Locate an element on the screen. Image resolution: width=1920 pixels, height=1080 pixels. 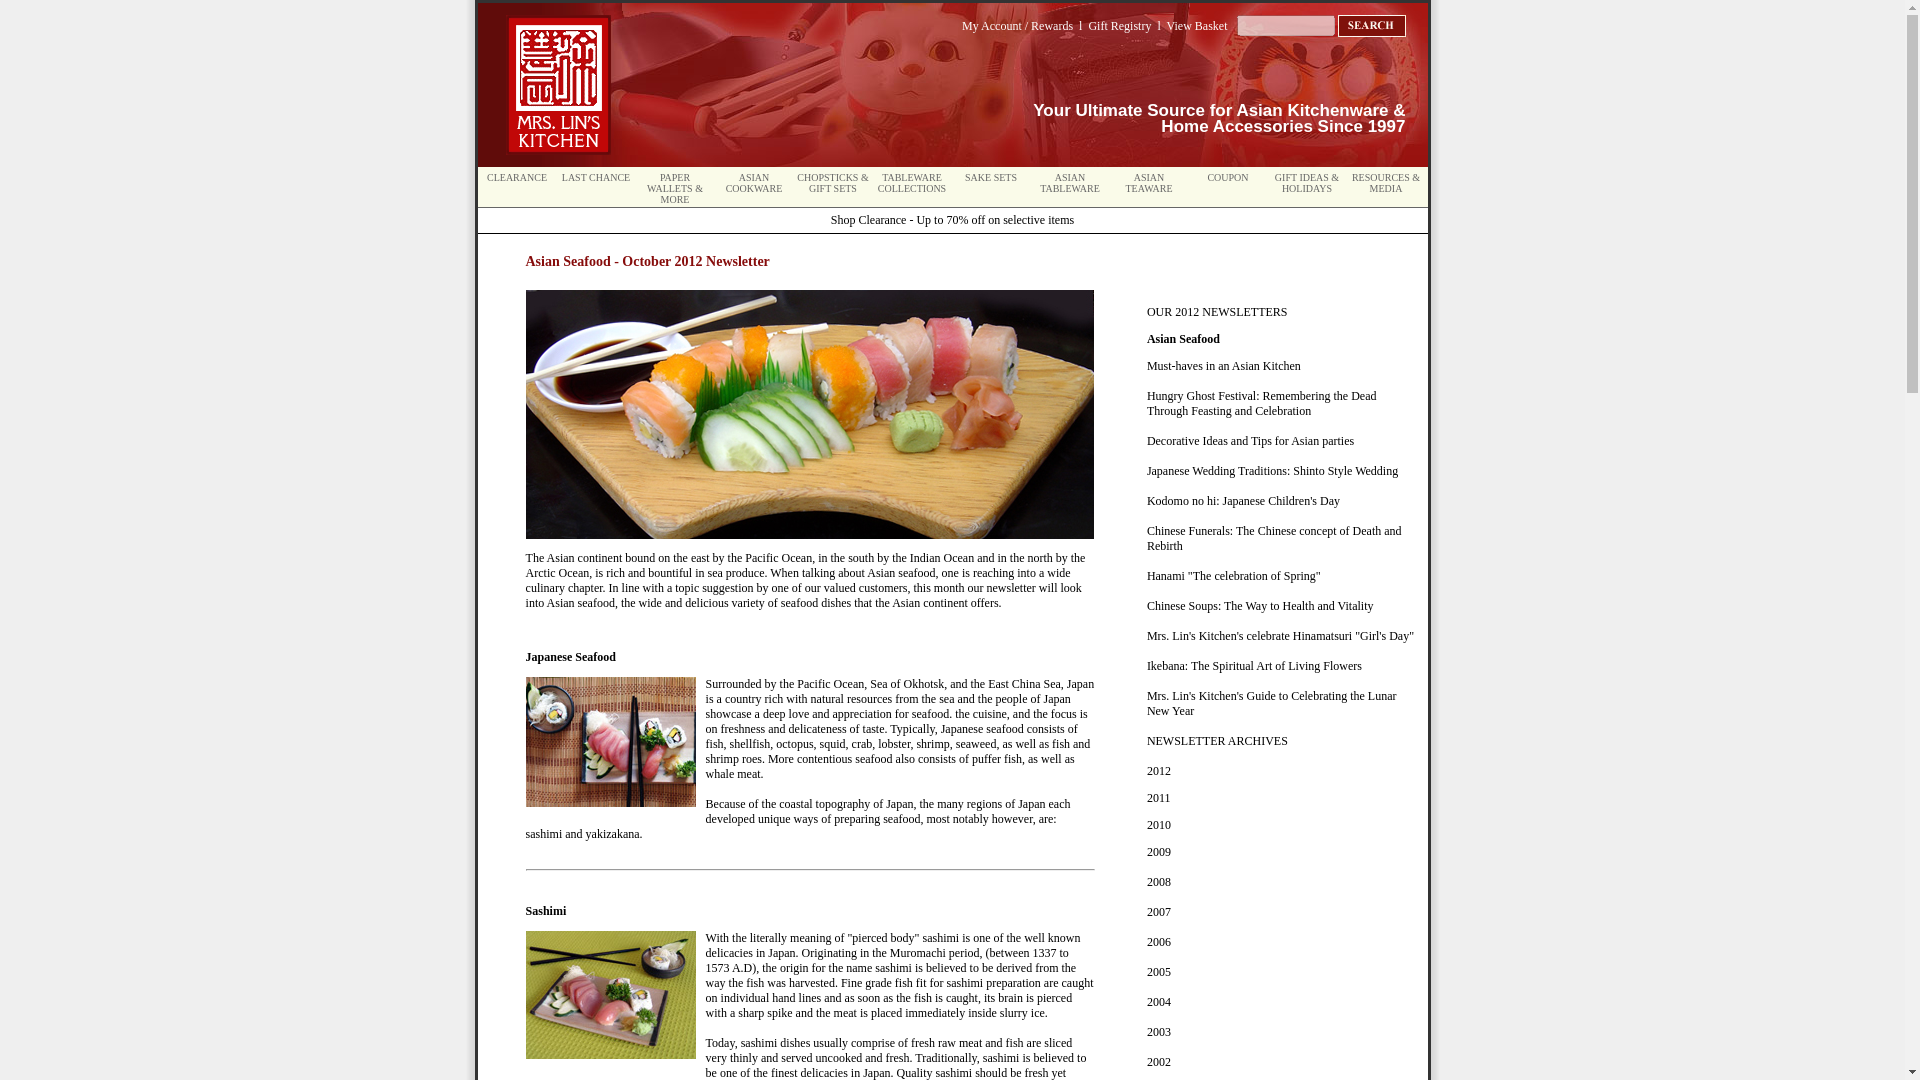
Sake Sets is located at coordinates (991, 176).